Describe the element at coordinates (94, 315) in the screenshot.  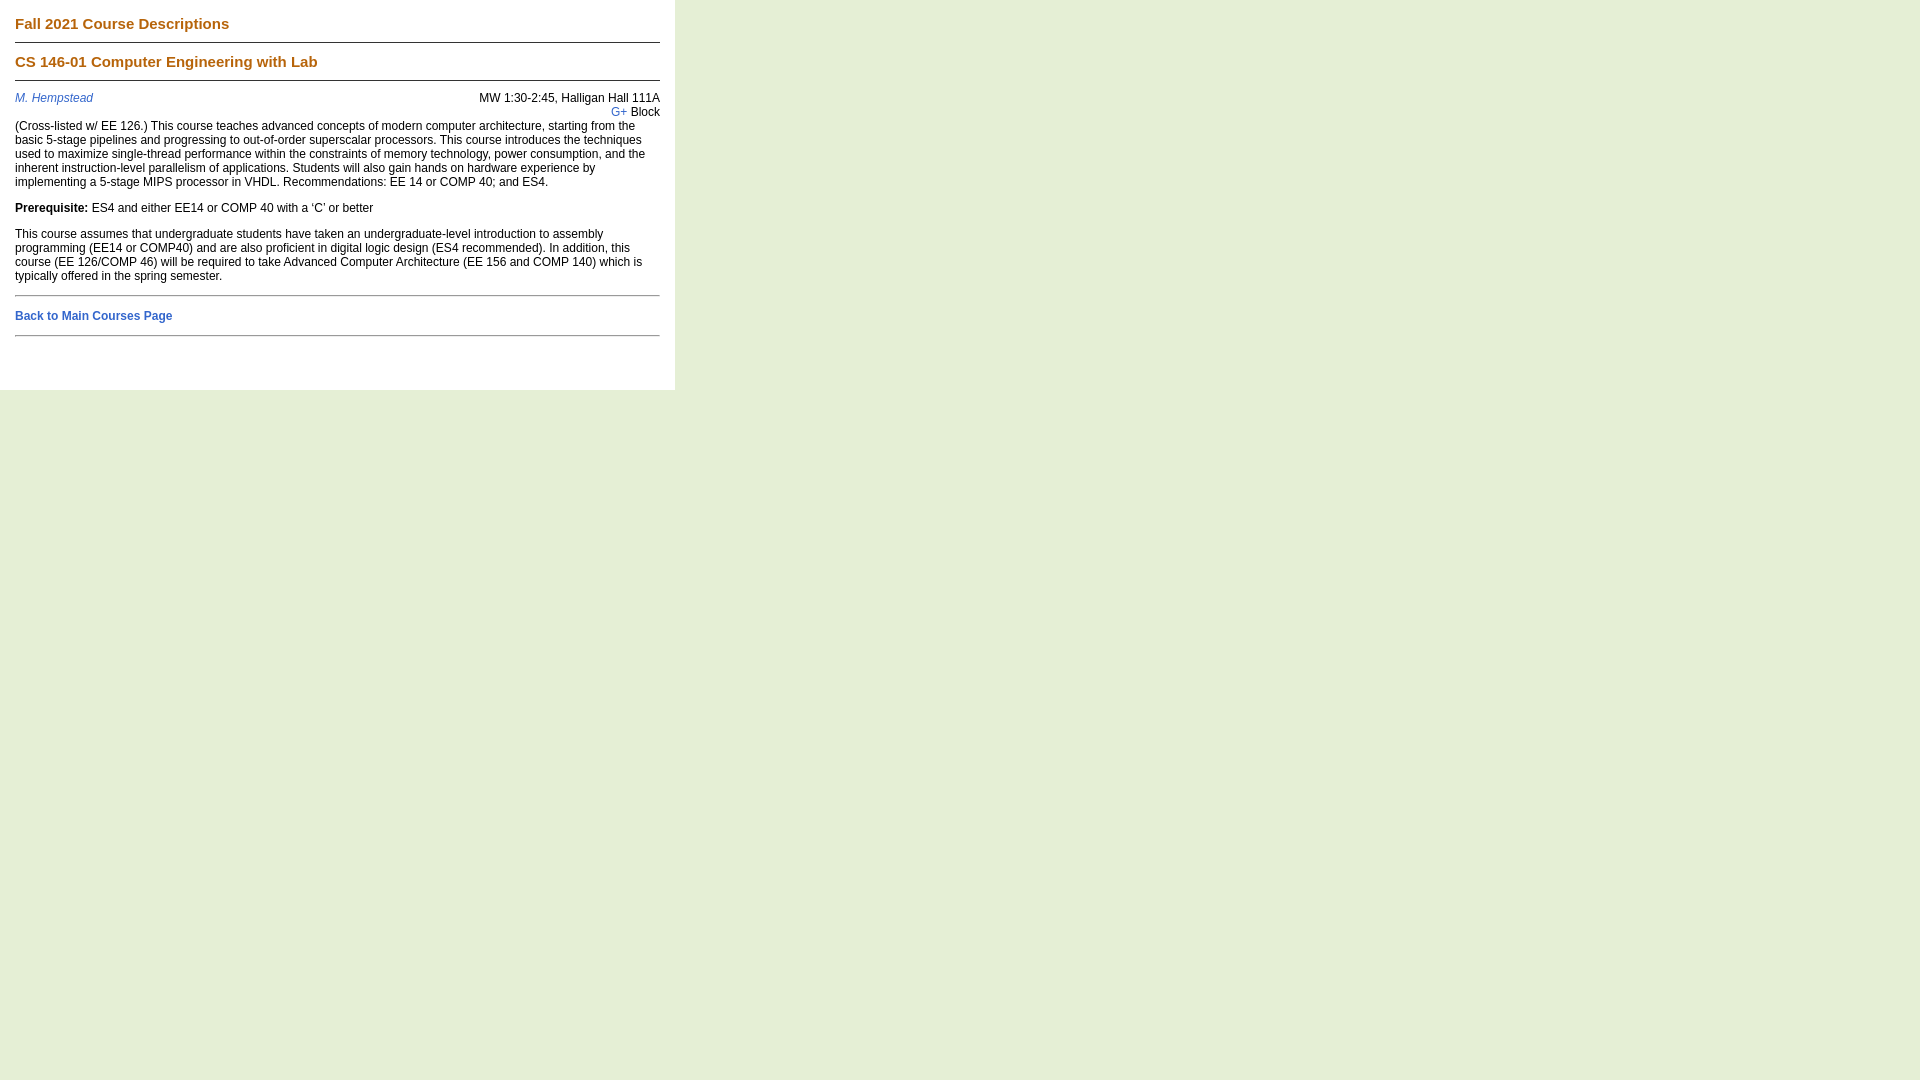
I see `Back to Main Courses Page` at that location.